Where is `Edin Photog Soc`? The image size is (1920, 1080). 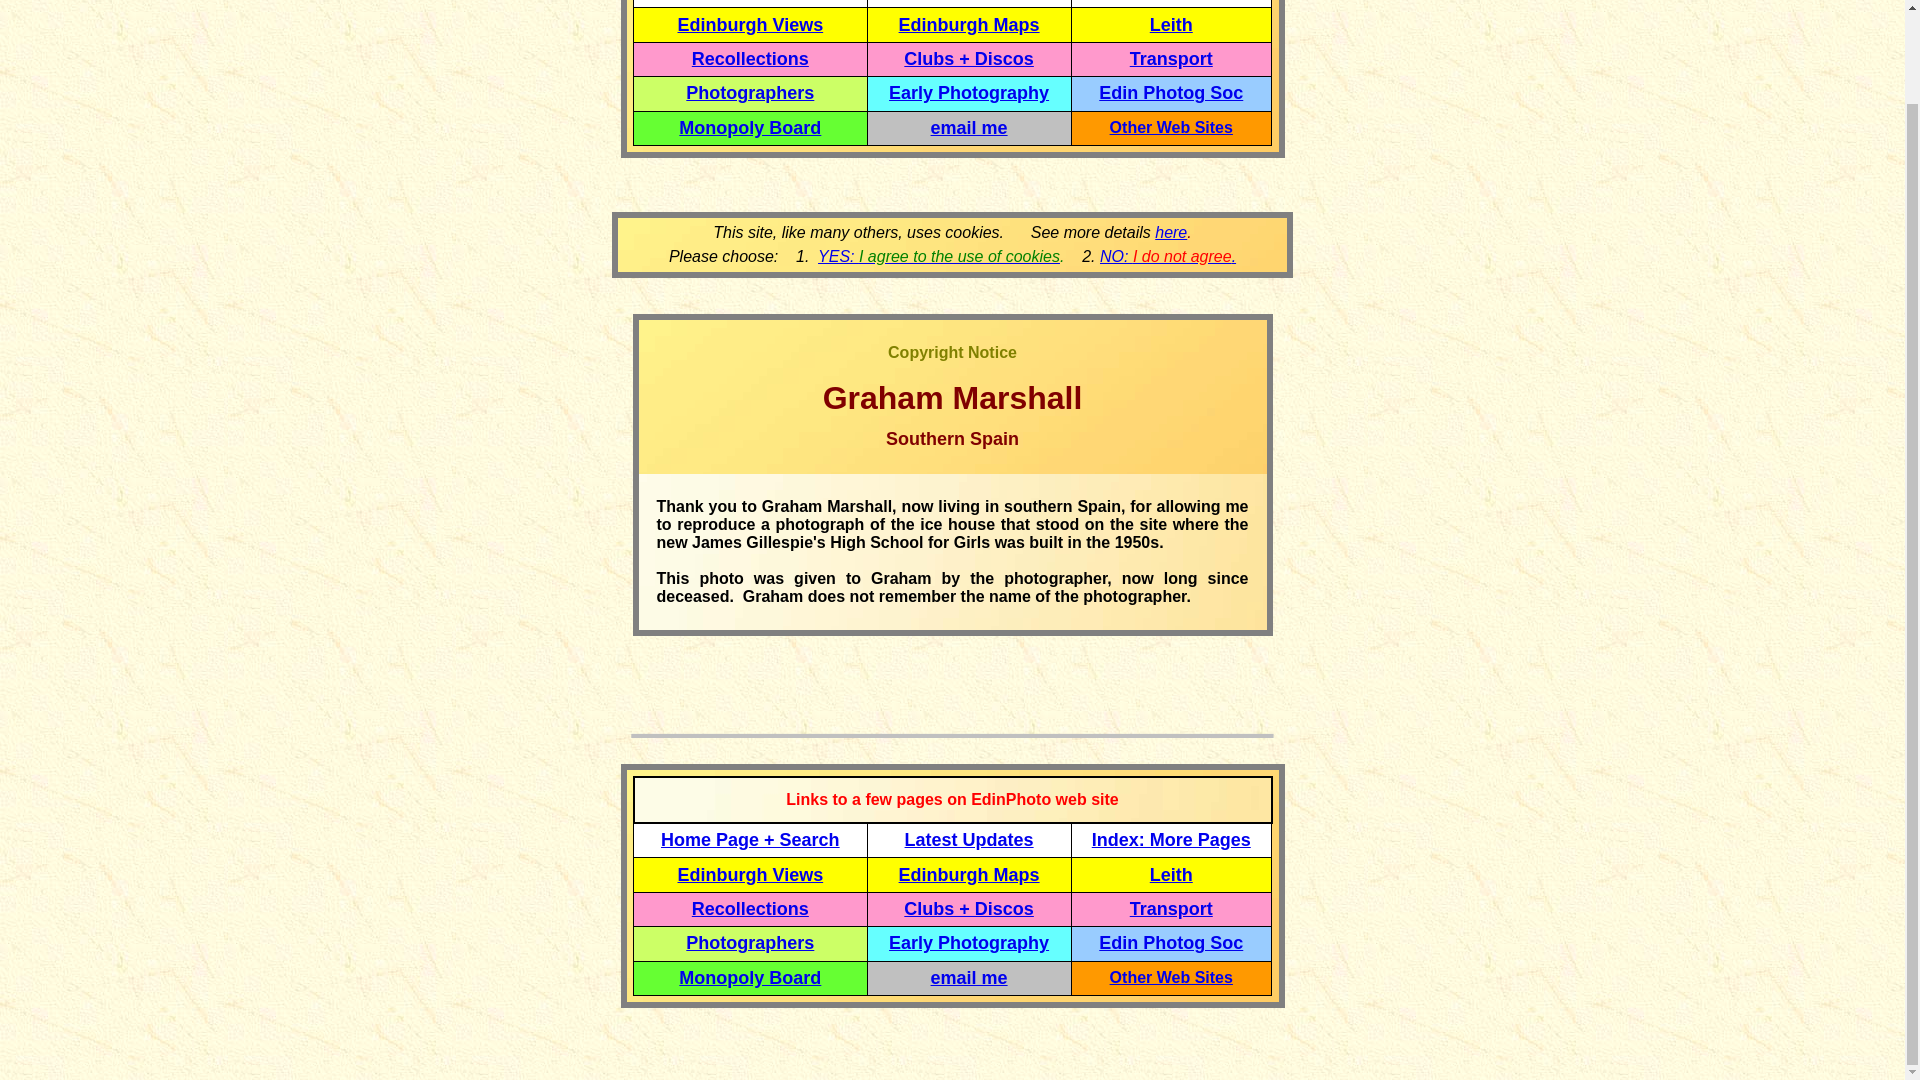
Edin Photog Soc is located at coordinates (1170, 942).